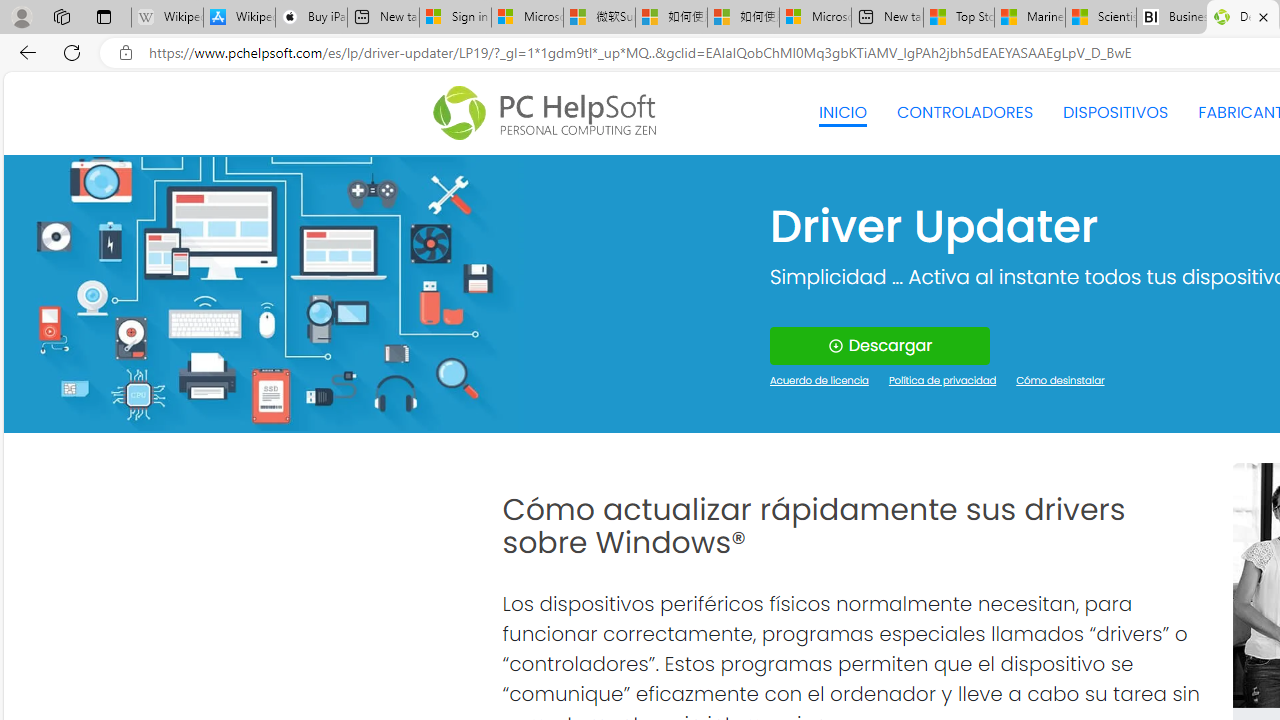 The width and height of the screenshot is (1280, 720). Describe the element at coordinates (880, 346) in the screenshot. I see `Download Icon Descargar` at that location.